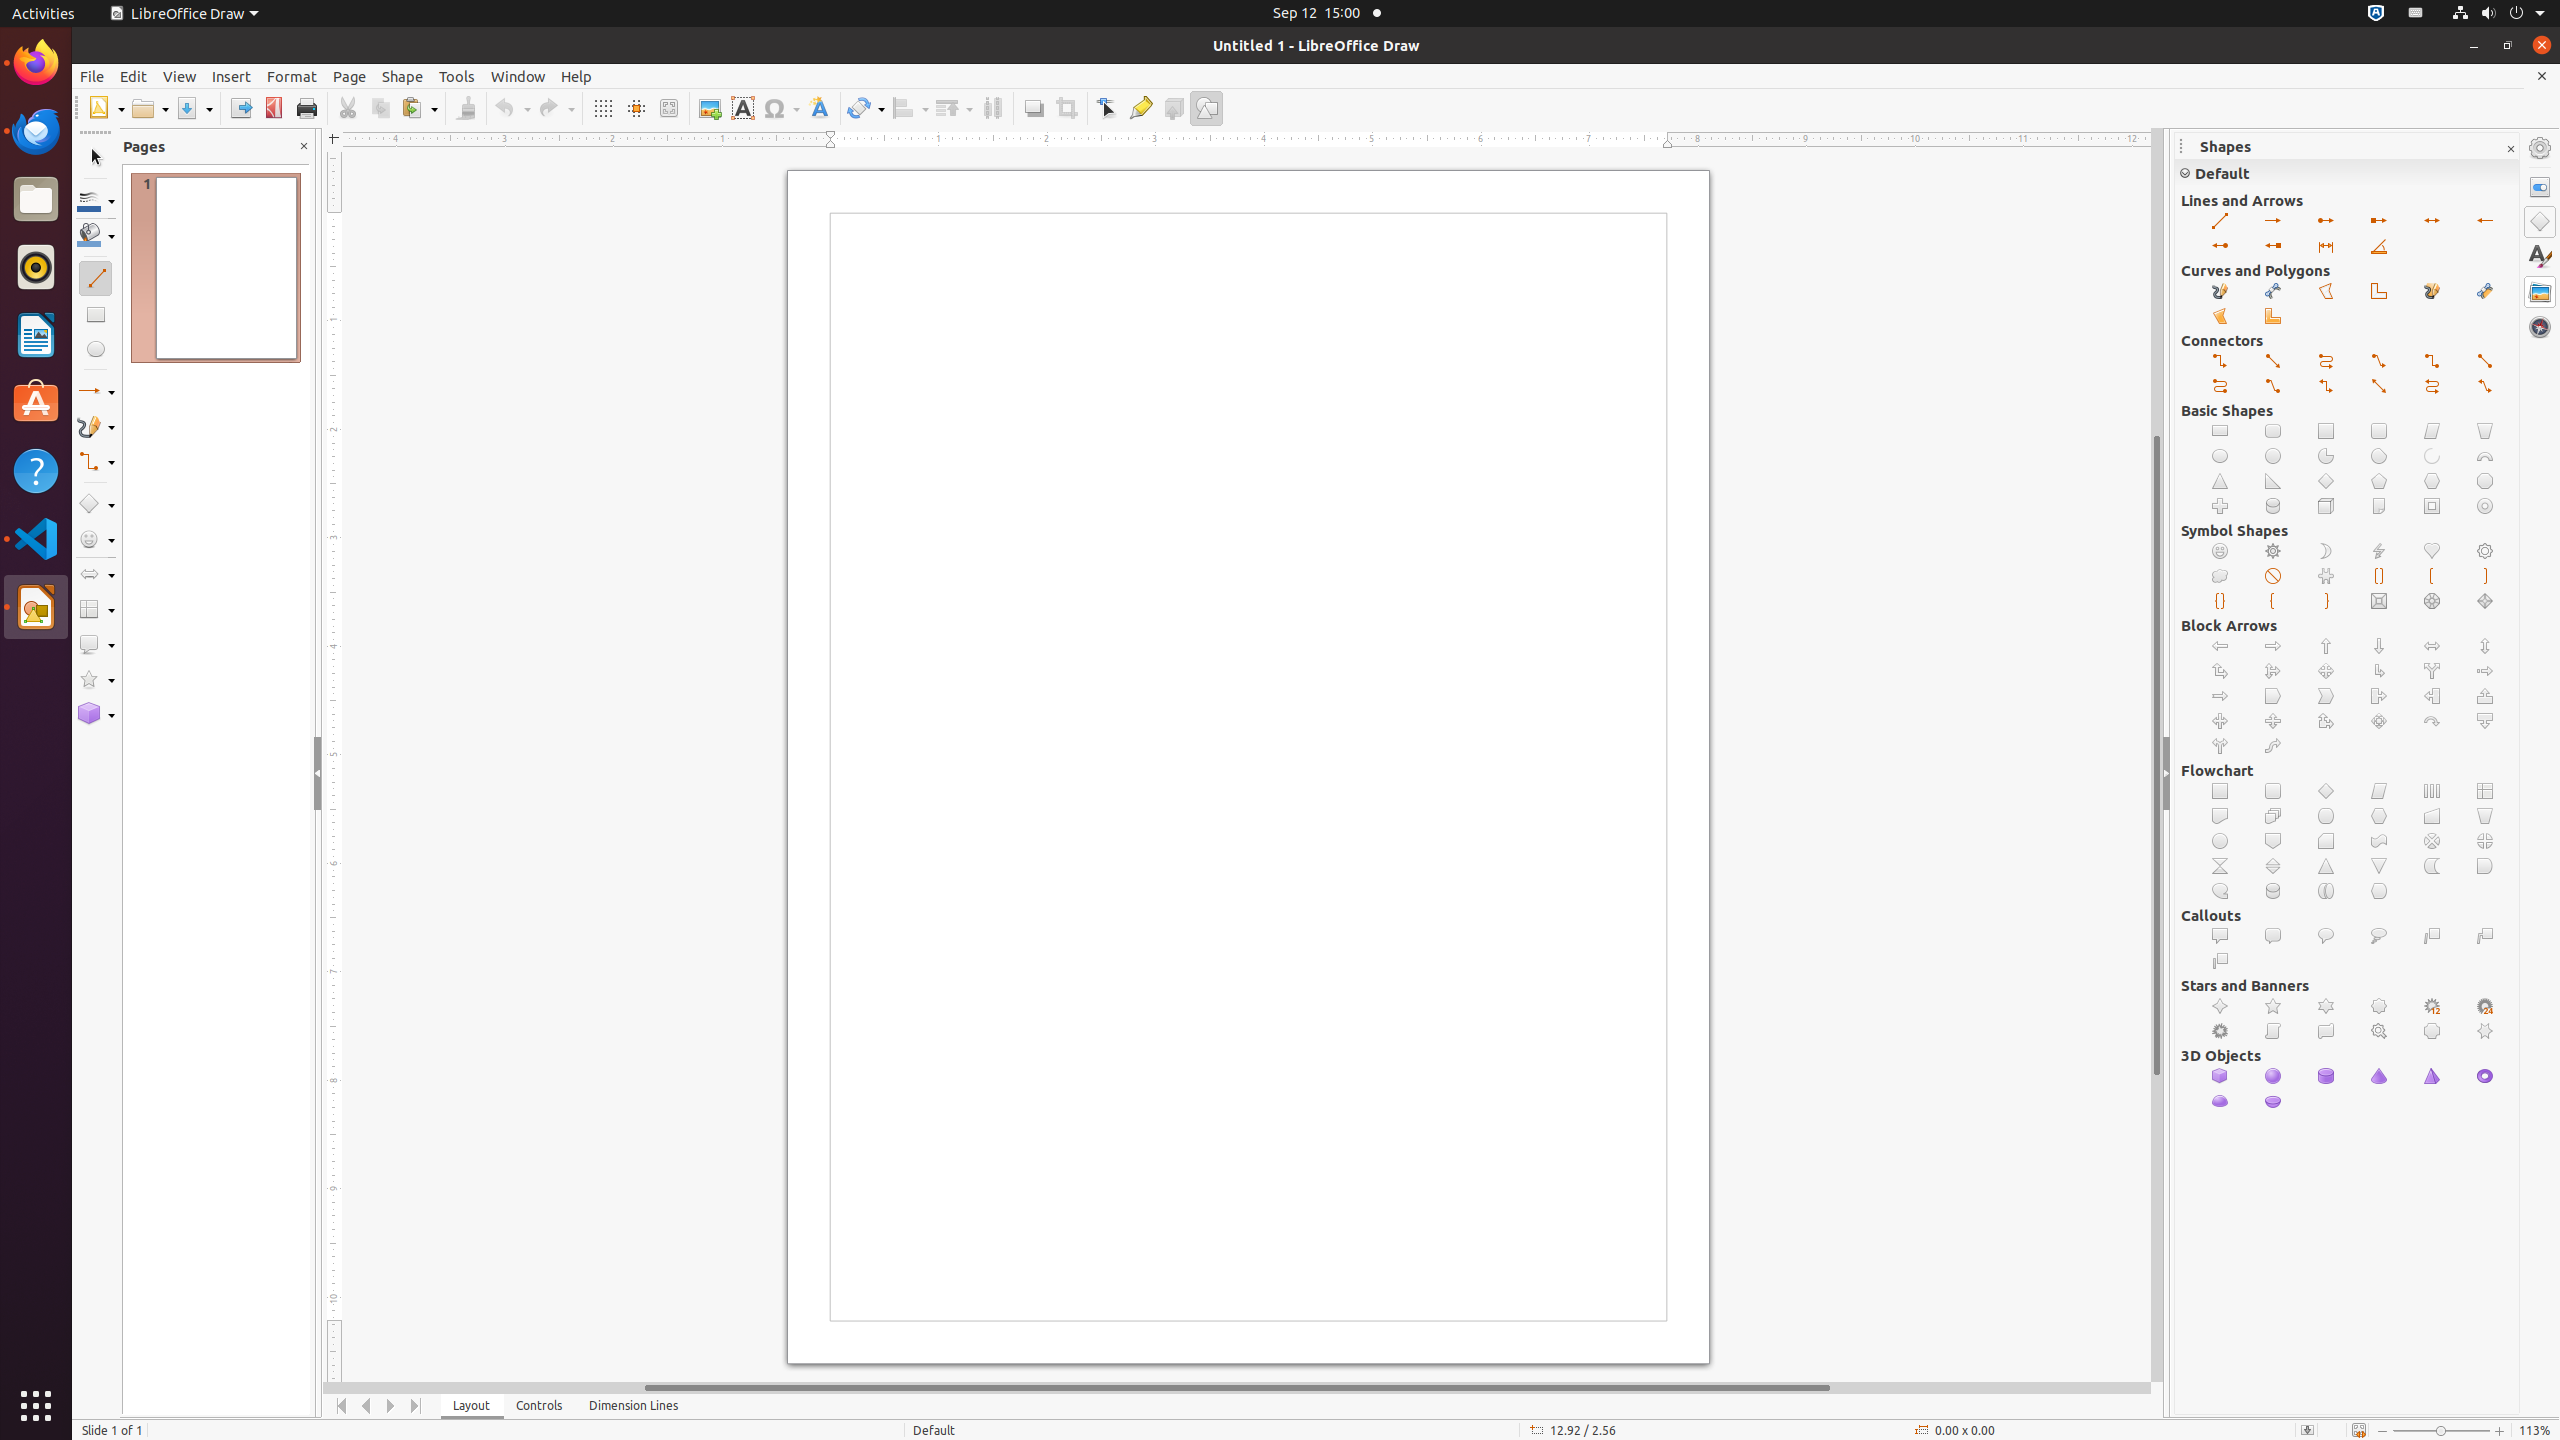  Describe the element at coordinates (910, 108) in the screenshot. I see `Align` at that location.